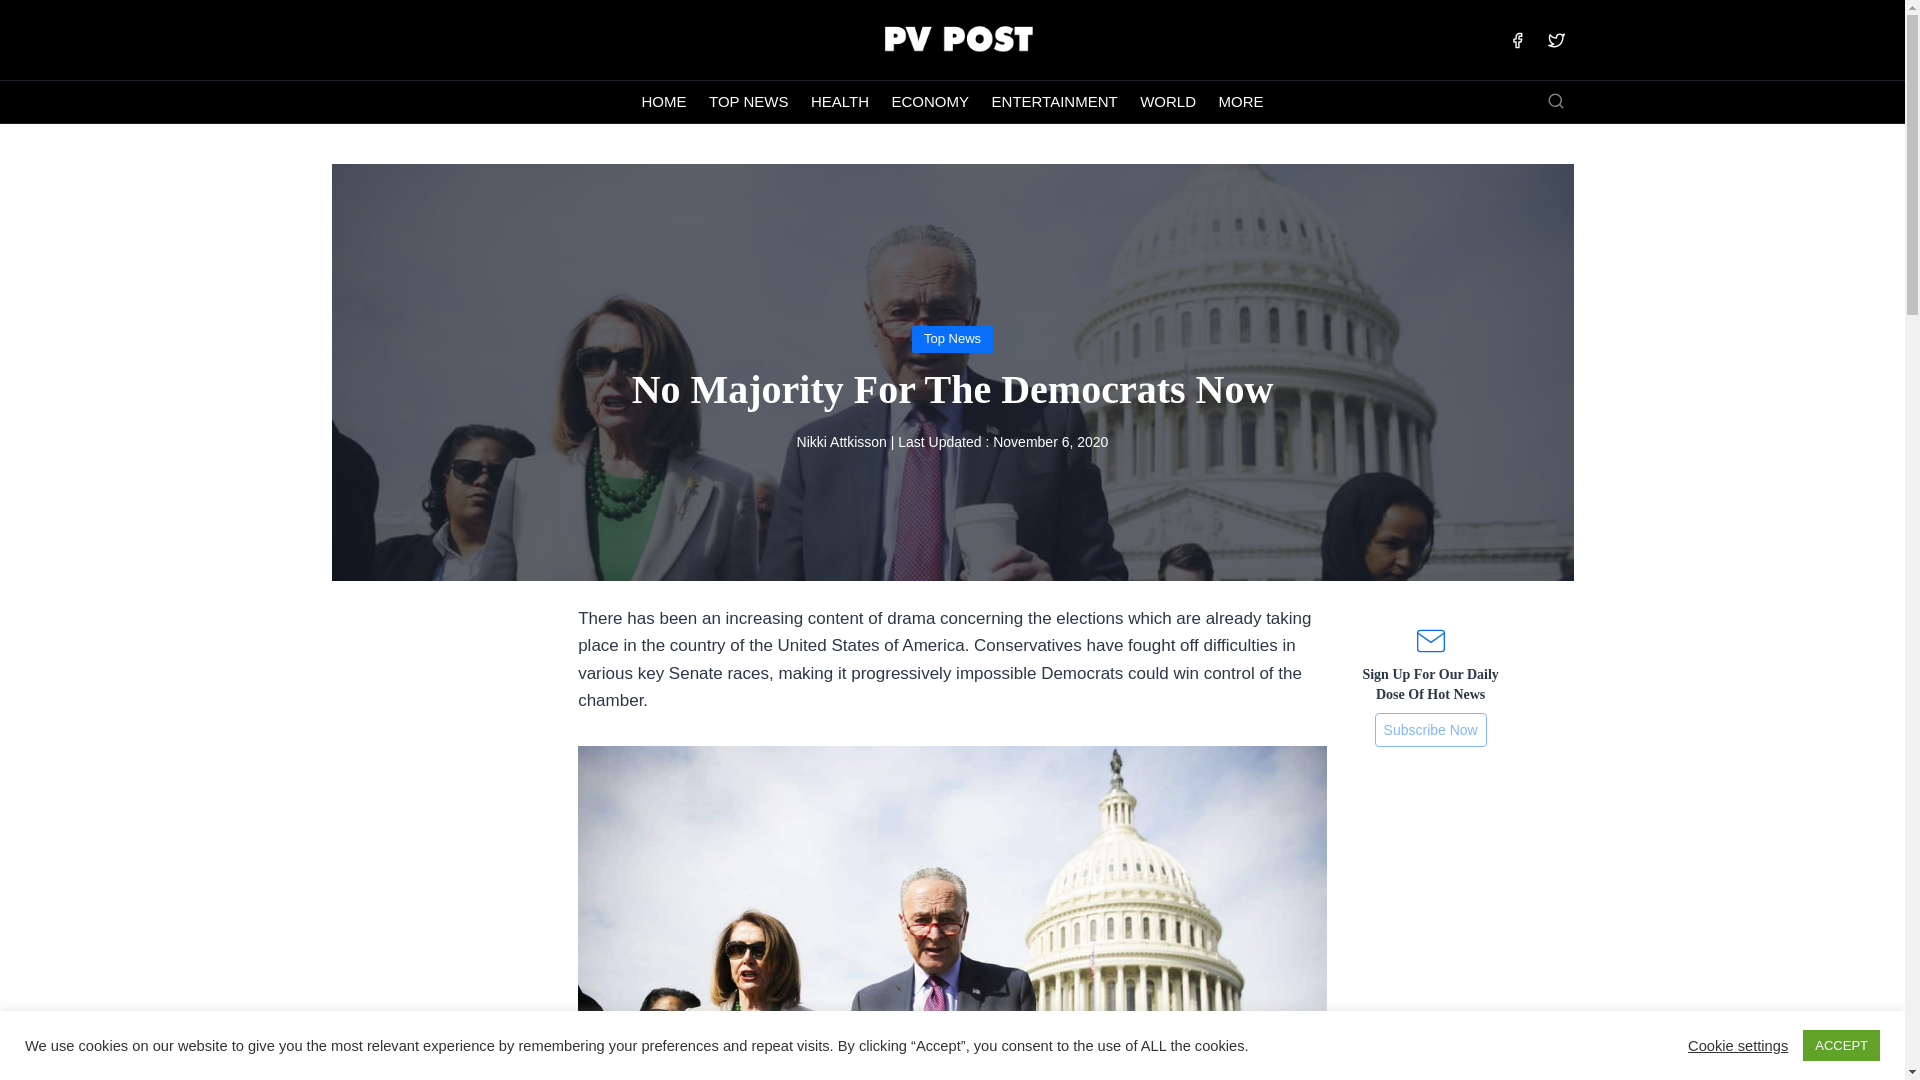 The height and width of the screenshot is (1080, 1920). Describe the element at coordinates (929, 102) in the screenshot. I see `ECONOMY` at that location.